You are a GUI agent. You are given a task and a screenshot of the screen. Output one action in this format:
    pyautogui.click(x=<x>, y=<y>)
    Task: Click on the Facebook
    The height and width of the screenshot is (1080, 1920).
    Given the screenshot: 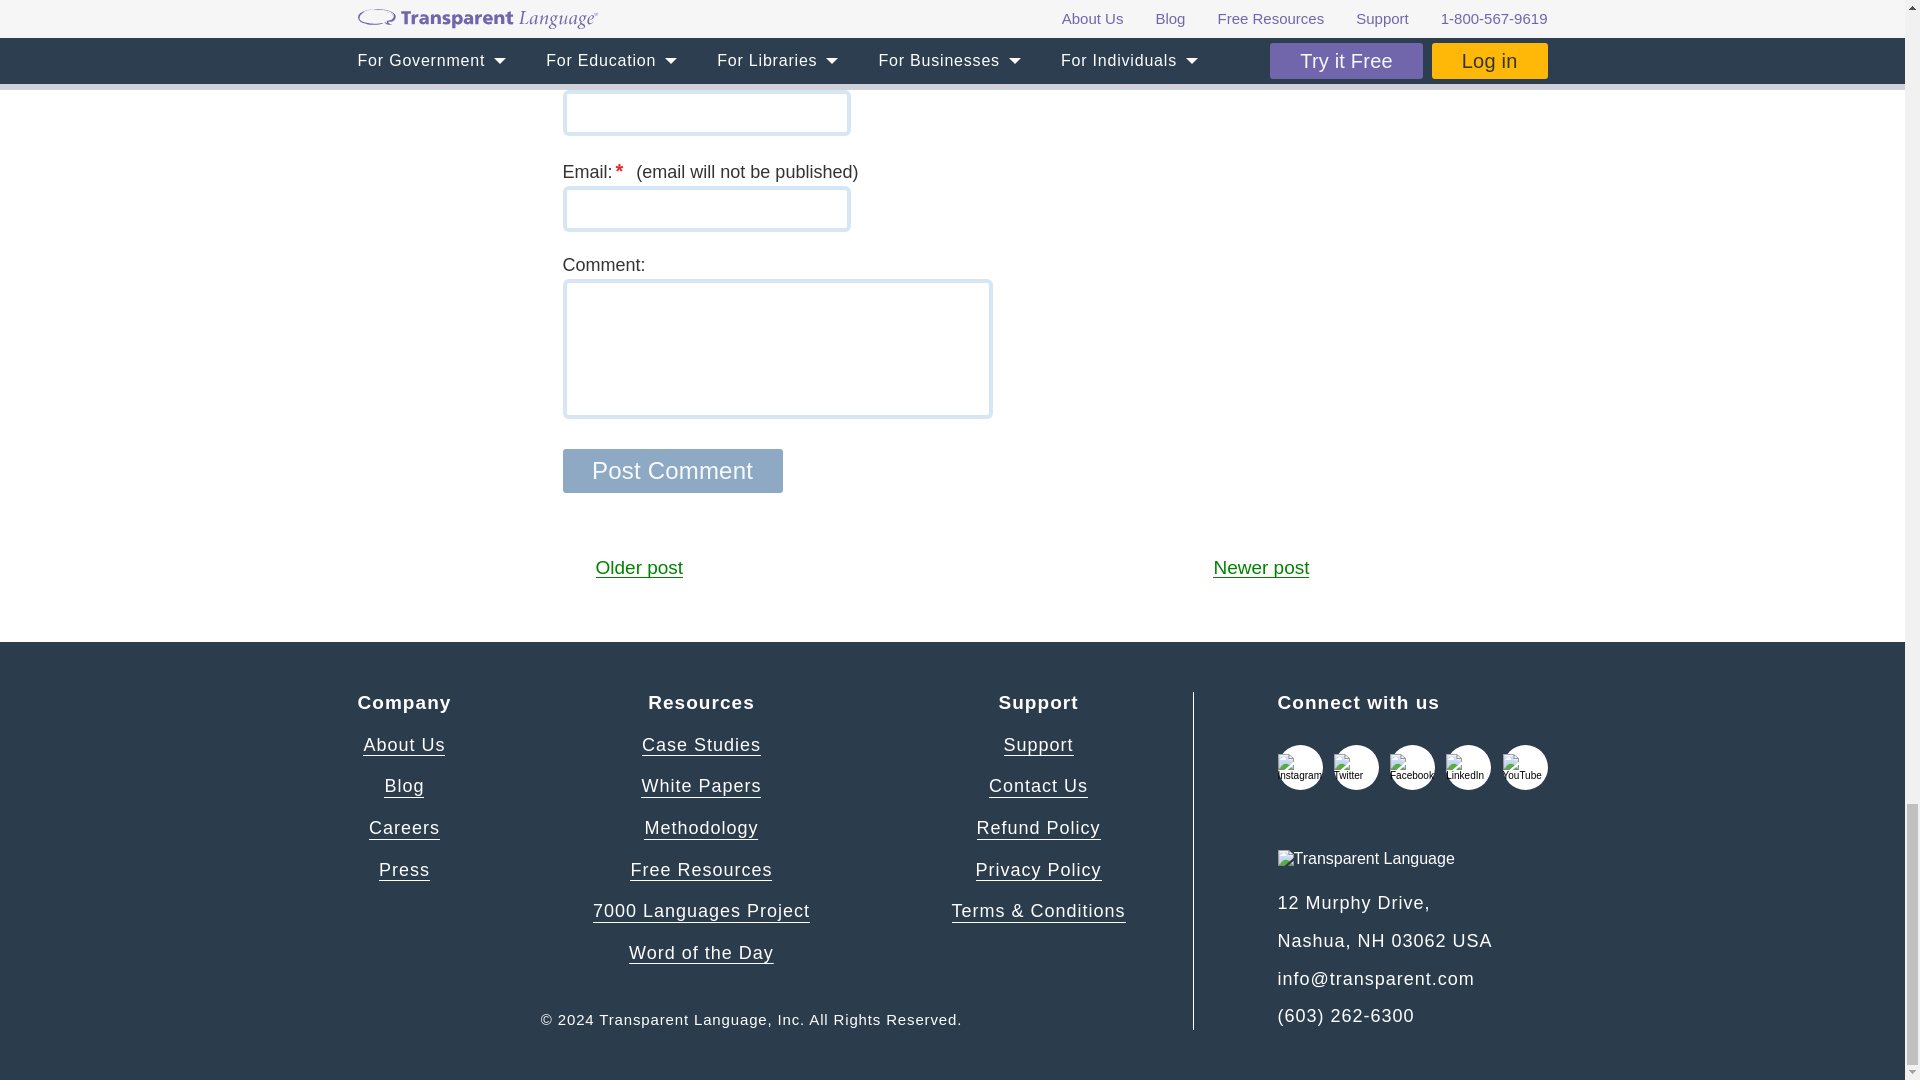 What is the action you would take?
    pyautogui.click(x=1412, y=767)
    